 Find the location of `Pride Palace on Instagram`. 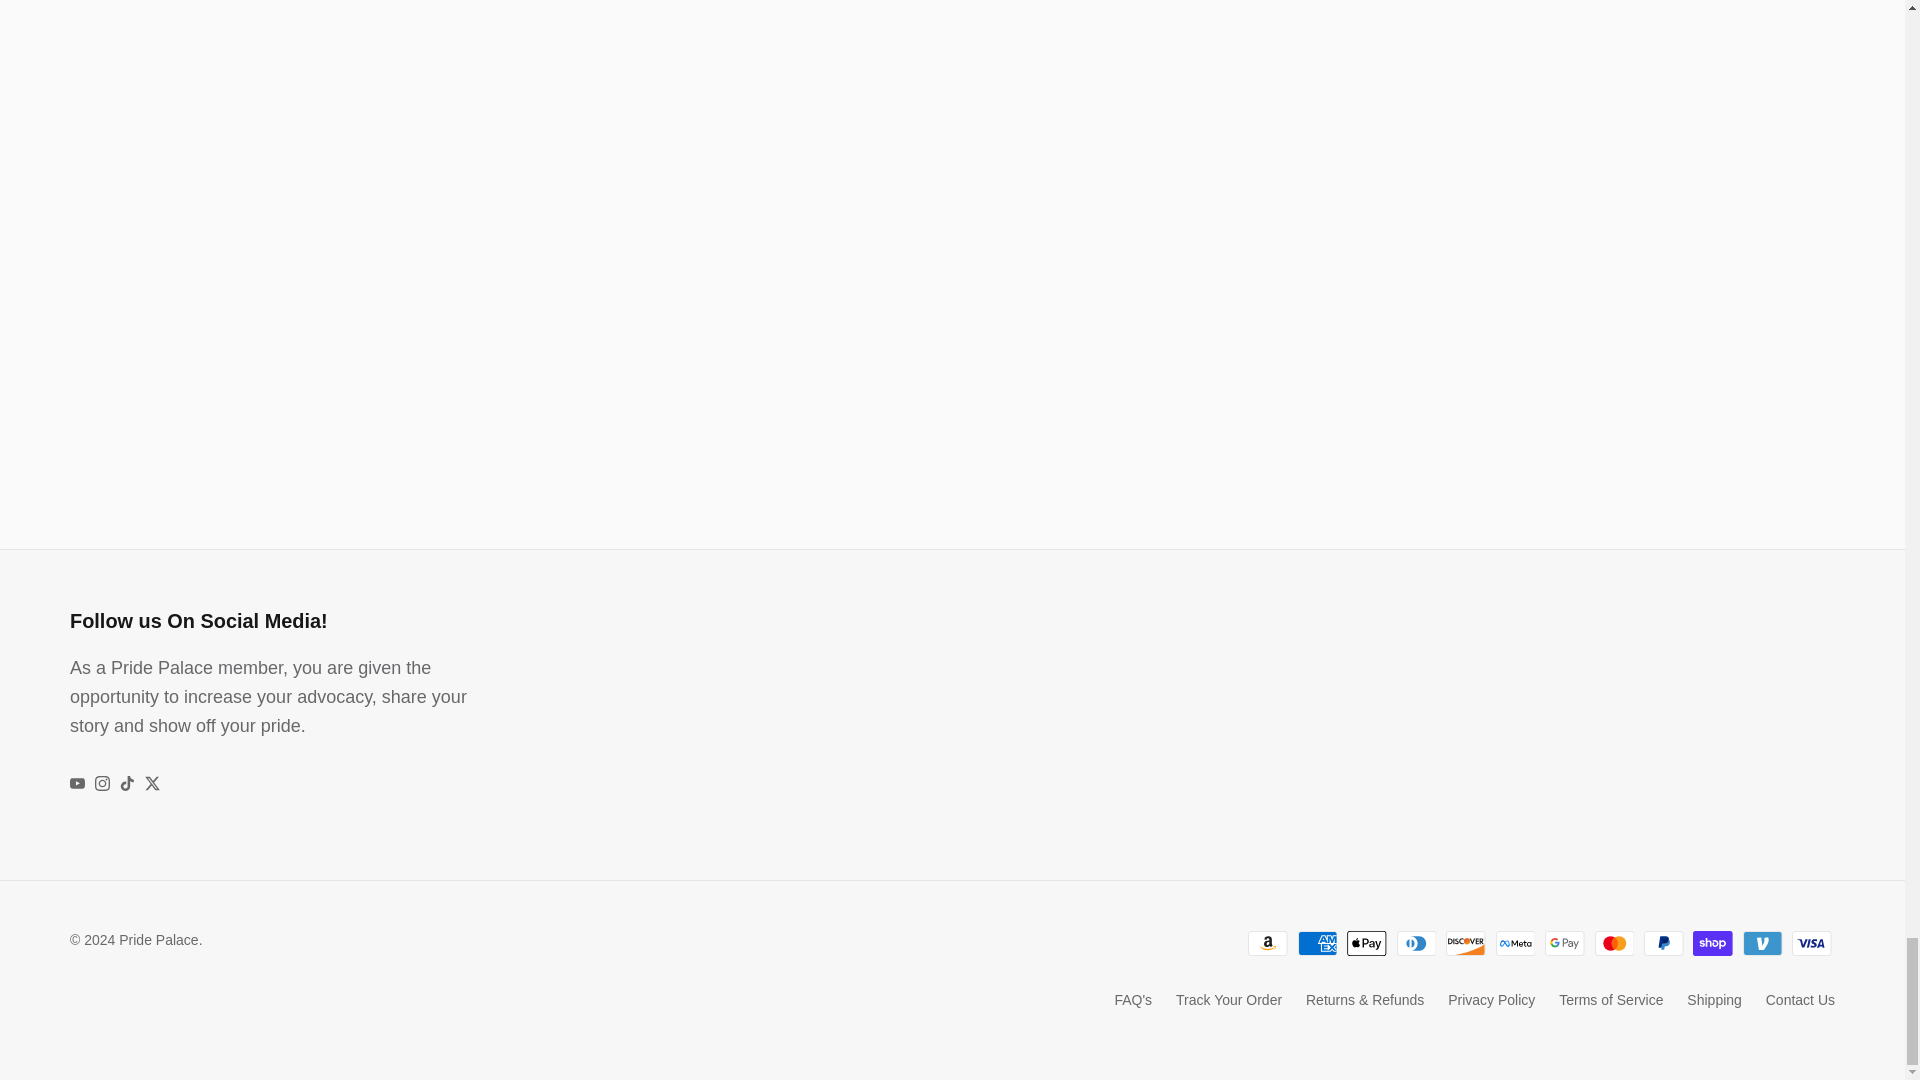

Pride Palace on Instagram is located at coordinates (102, 783).